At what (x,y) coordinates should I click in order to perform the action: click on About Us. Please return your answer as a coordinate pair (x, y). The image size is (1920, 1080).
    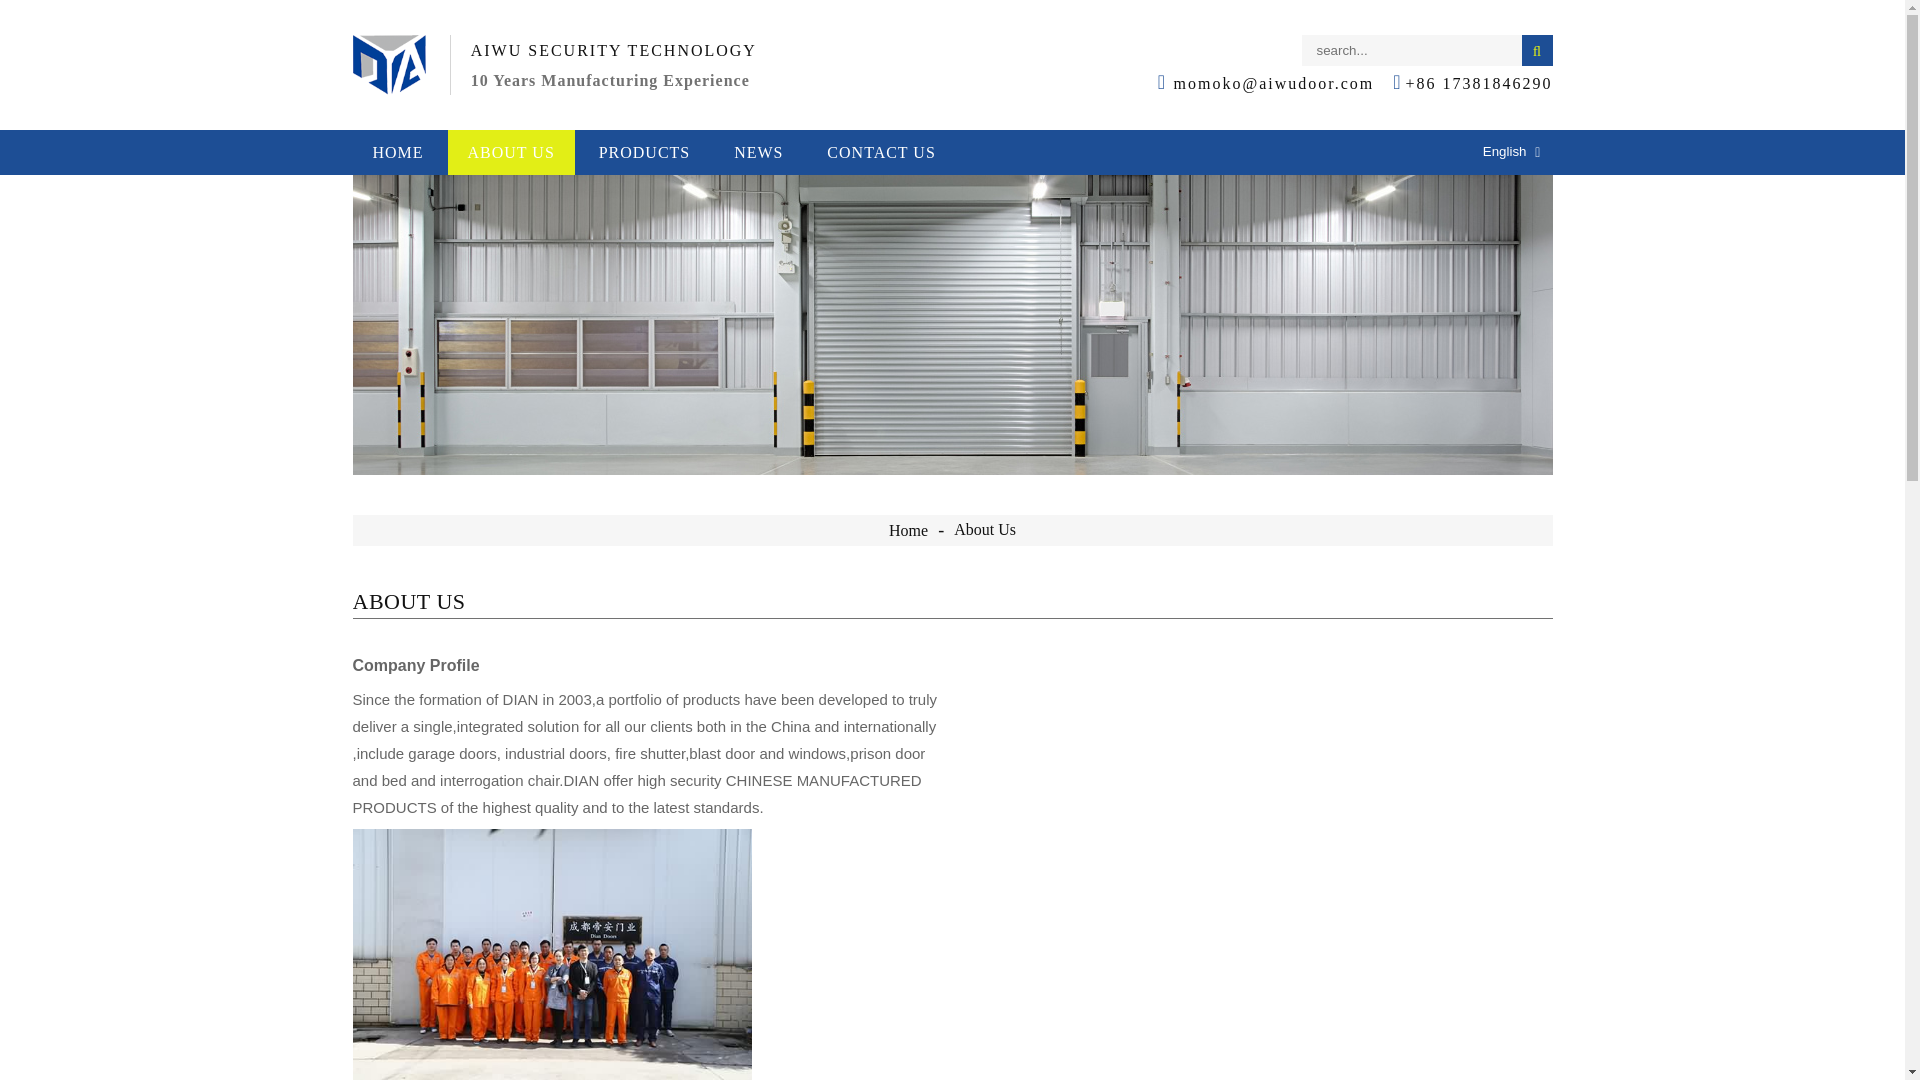
    Looking at the image, I should click on (984, 528).